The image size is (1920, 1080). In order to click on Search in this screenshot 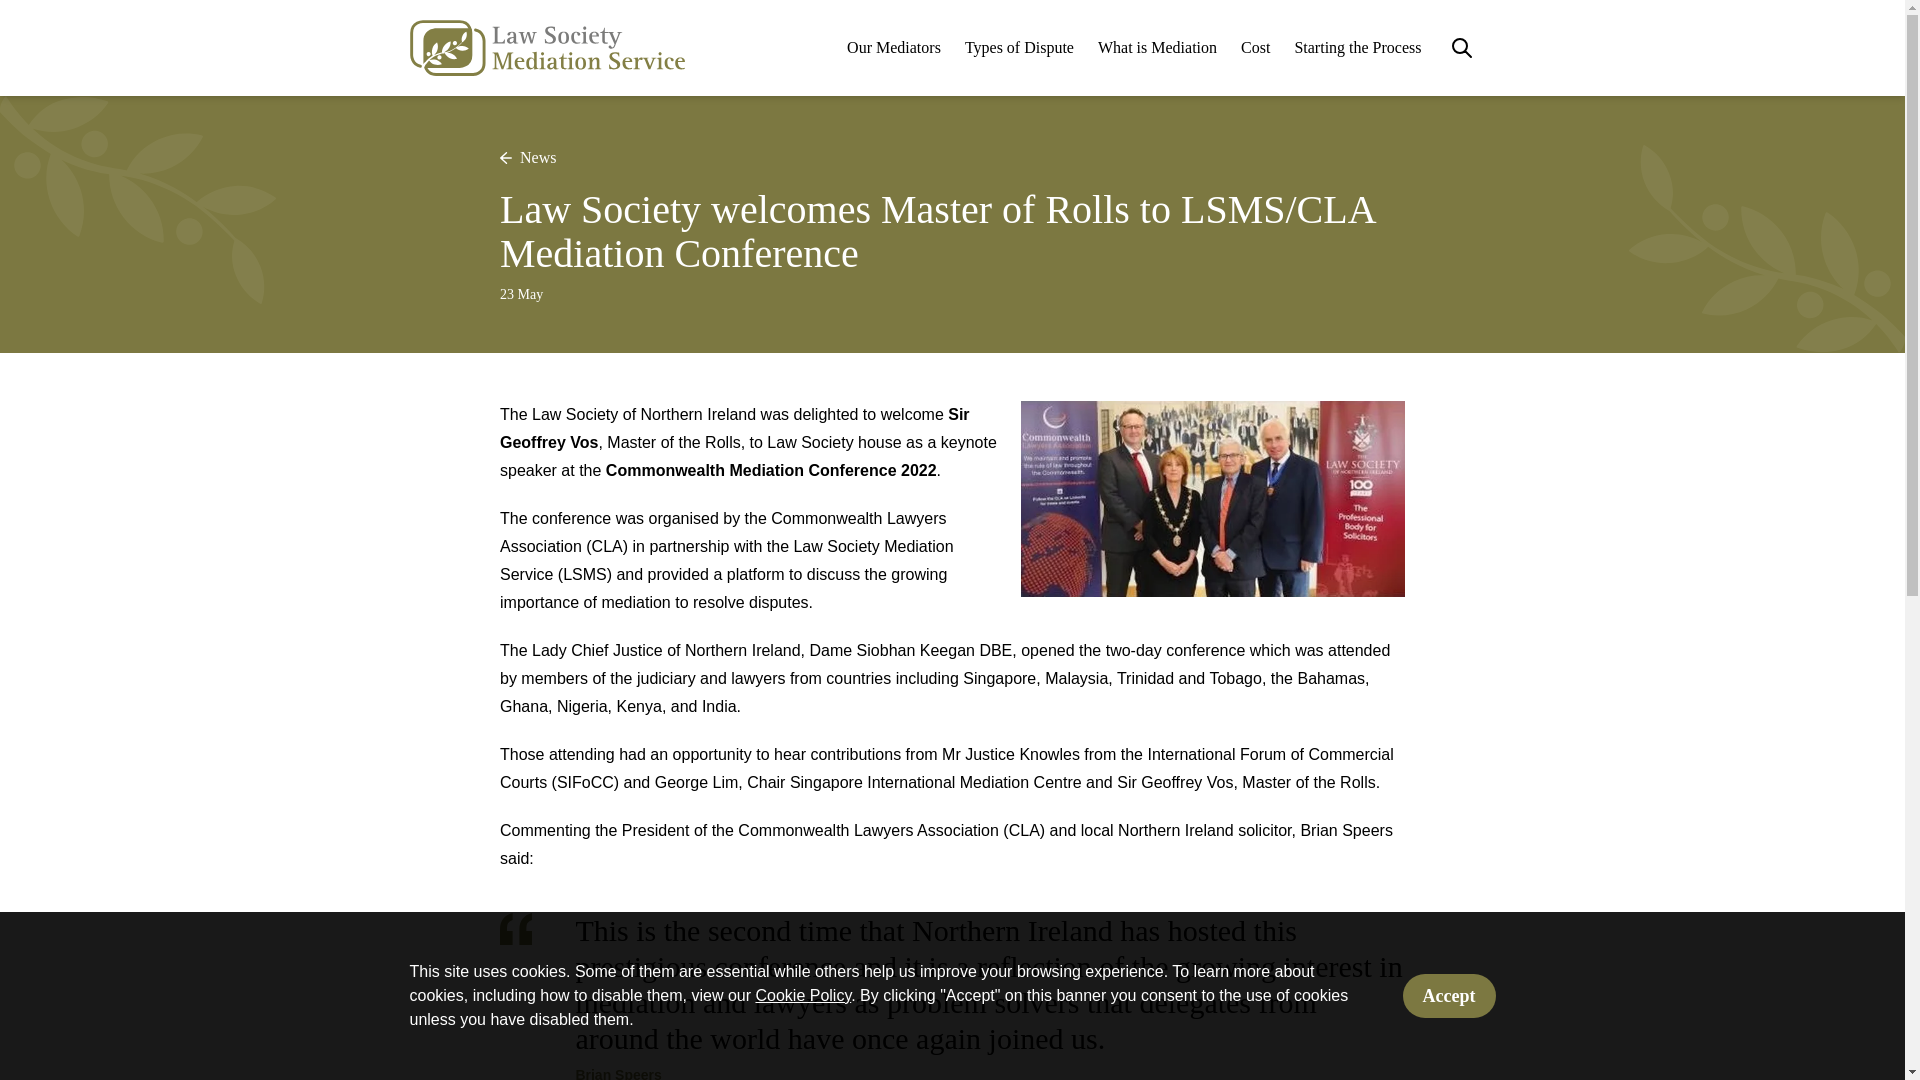, I will do `click(1462, 48)`.